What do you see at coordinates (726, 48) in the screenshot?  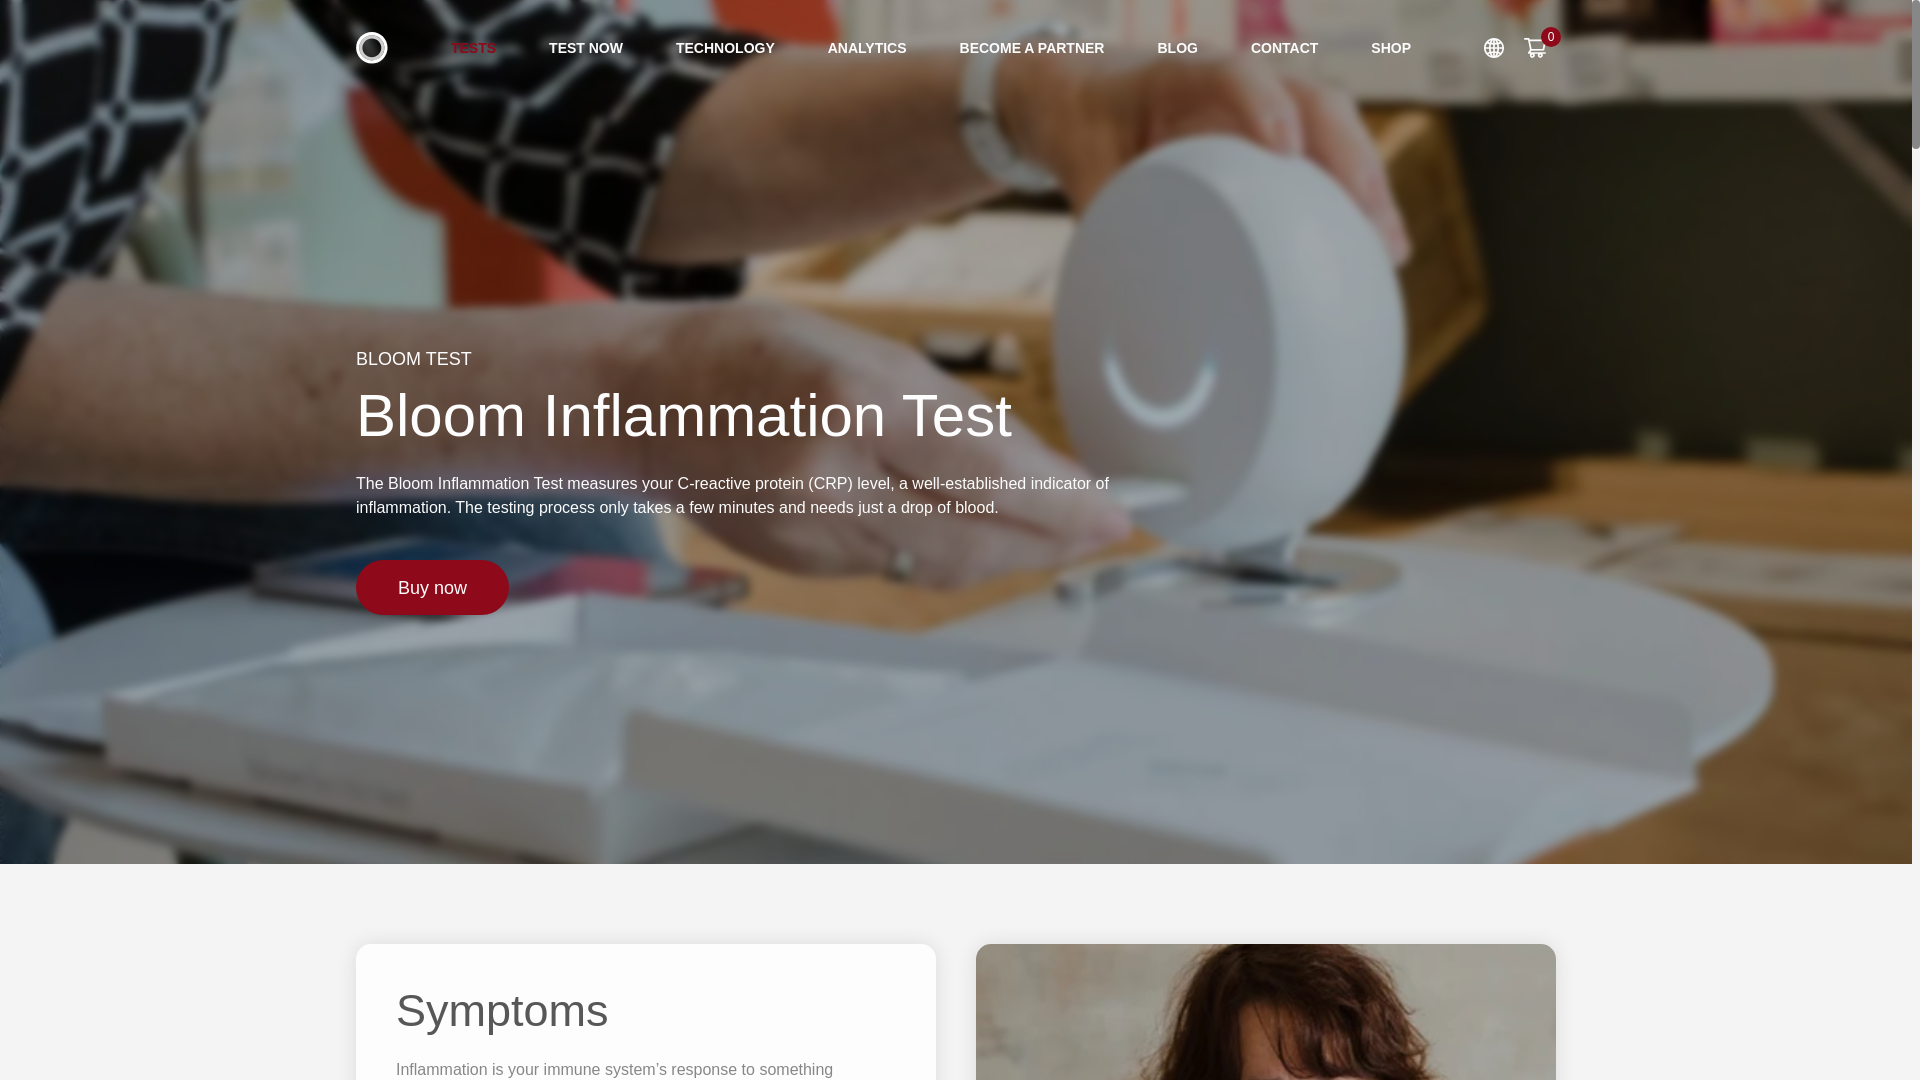 I see `TECHNOLOGY` at bounding box center [726, 48].